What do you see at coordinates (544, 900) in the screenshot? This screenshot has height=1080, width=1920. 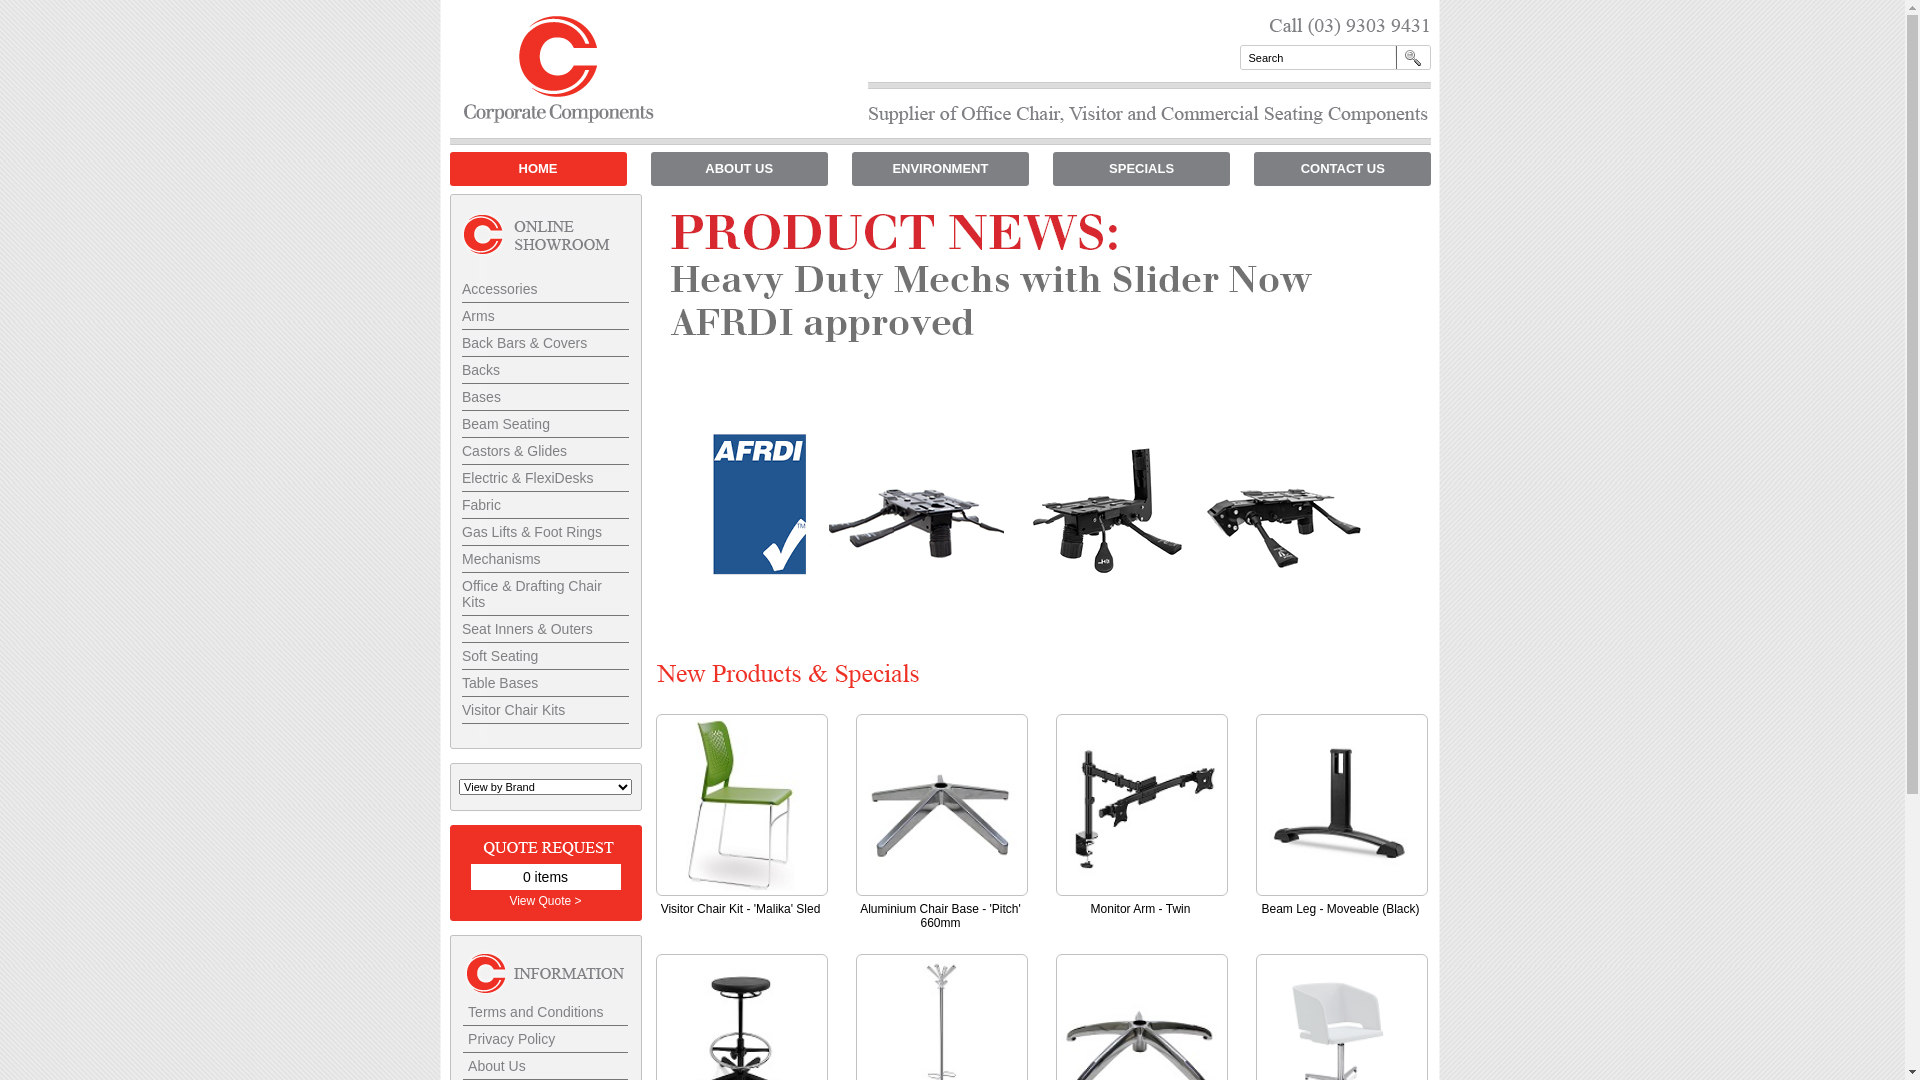 I see `View Quote >` at bounding box center [544, 900].